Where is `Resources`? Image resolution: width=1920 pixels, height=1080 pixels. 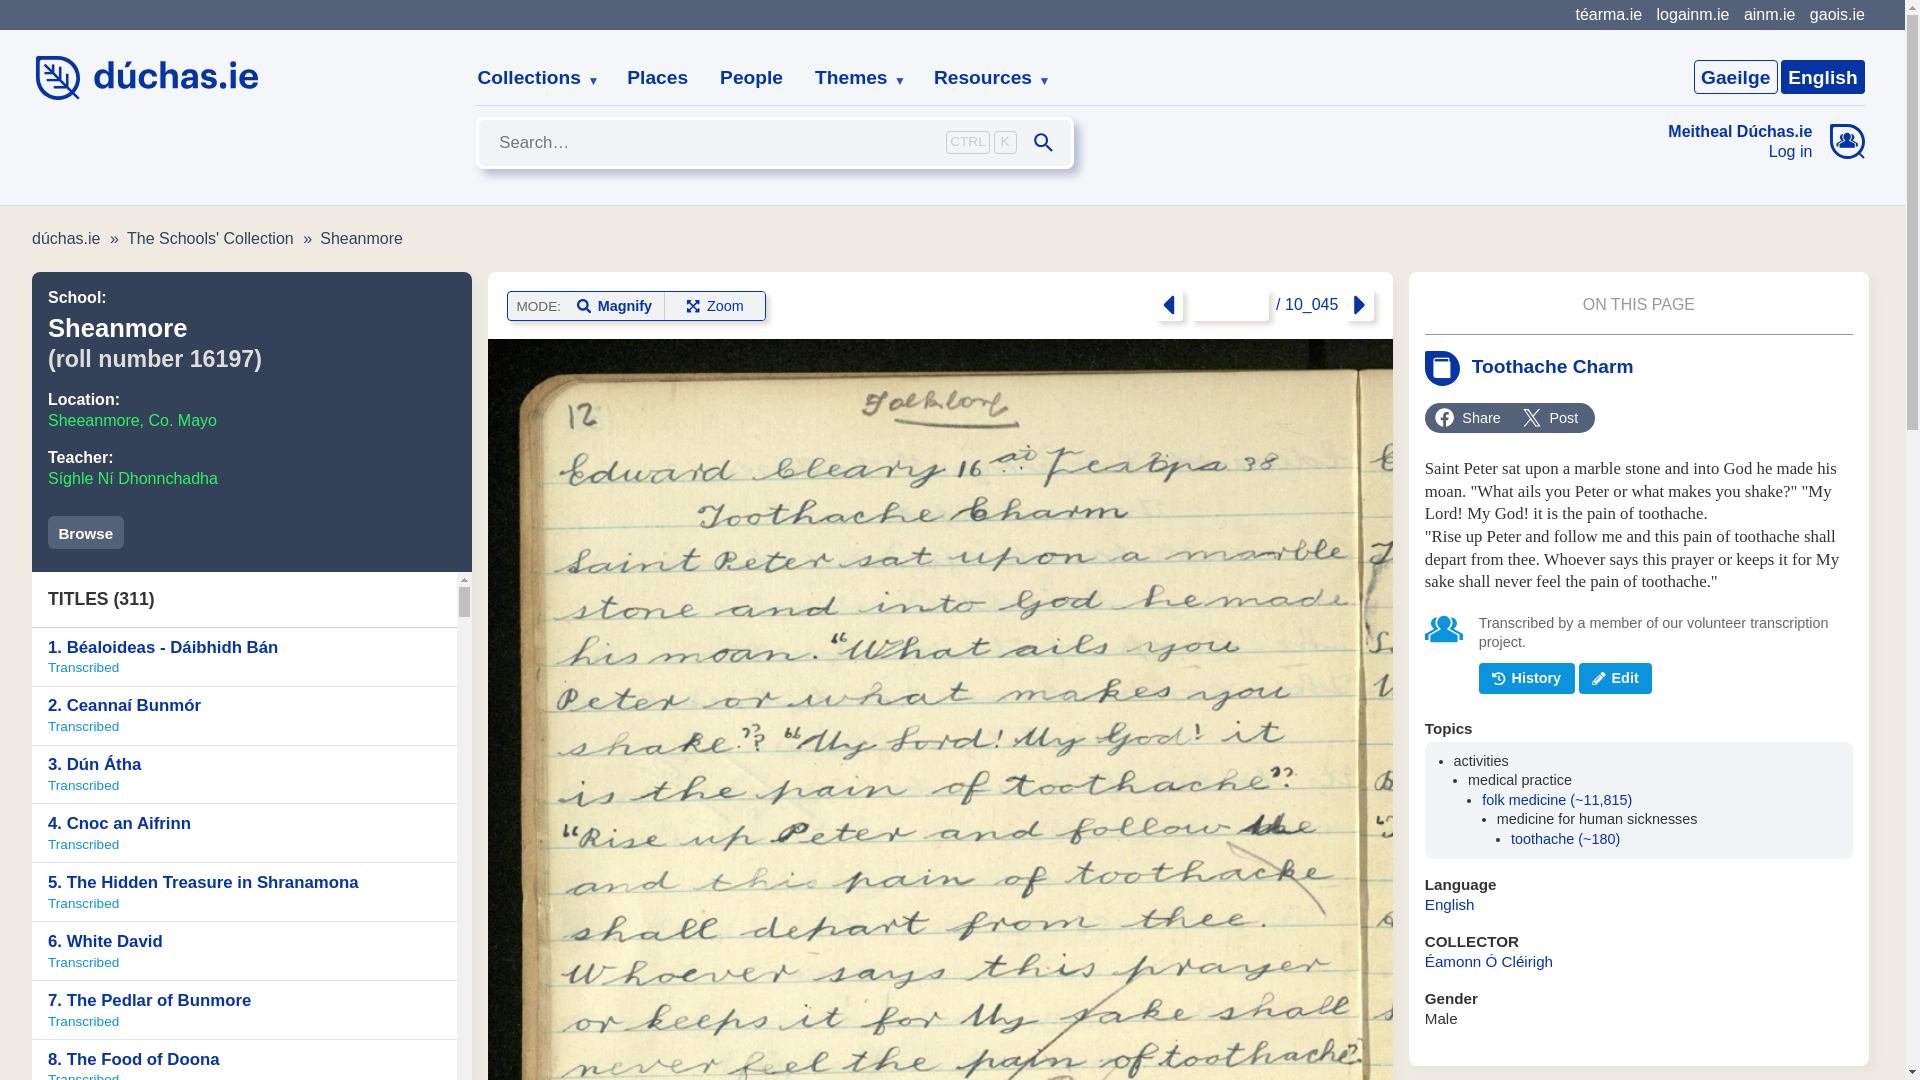
Resources is located at coordinates (984, 78).